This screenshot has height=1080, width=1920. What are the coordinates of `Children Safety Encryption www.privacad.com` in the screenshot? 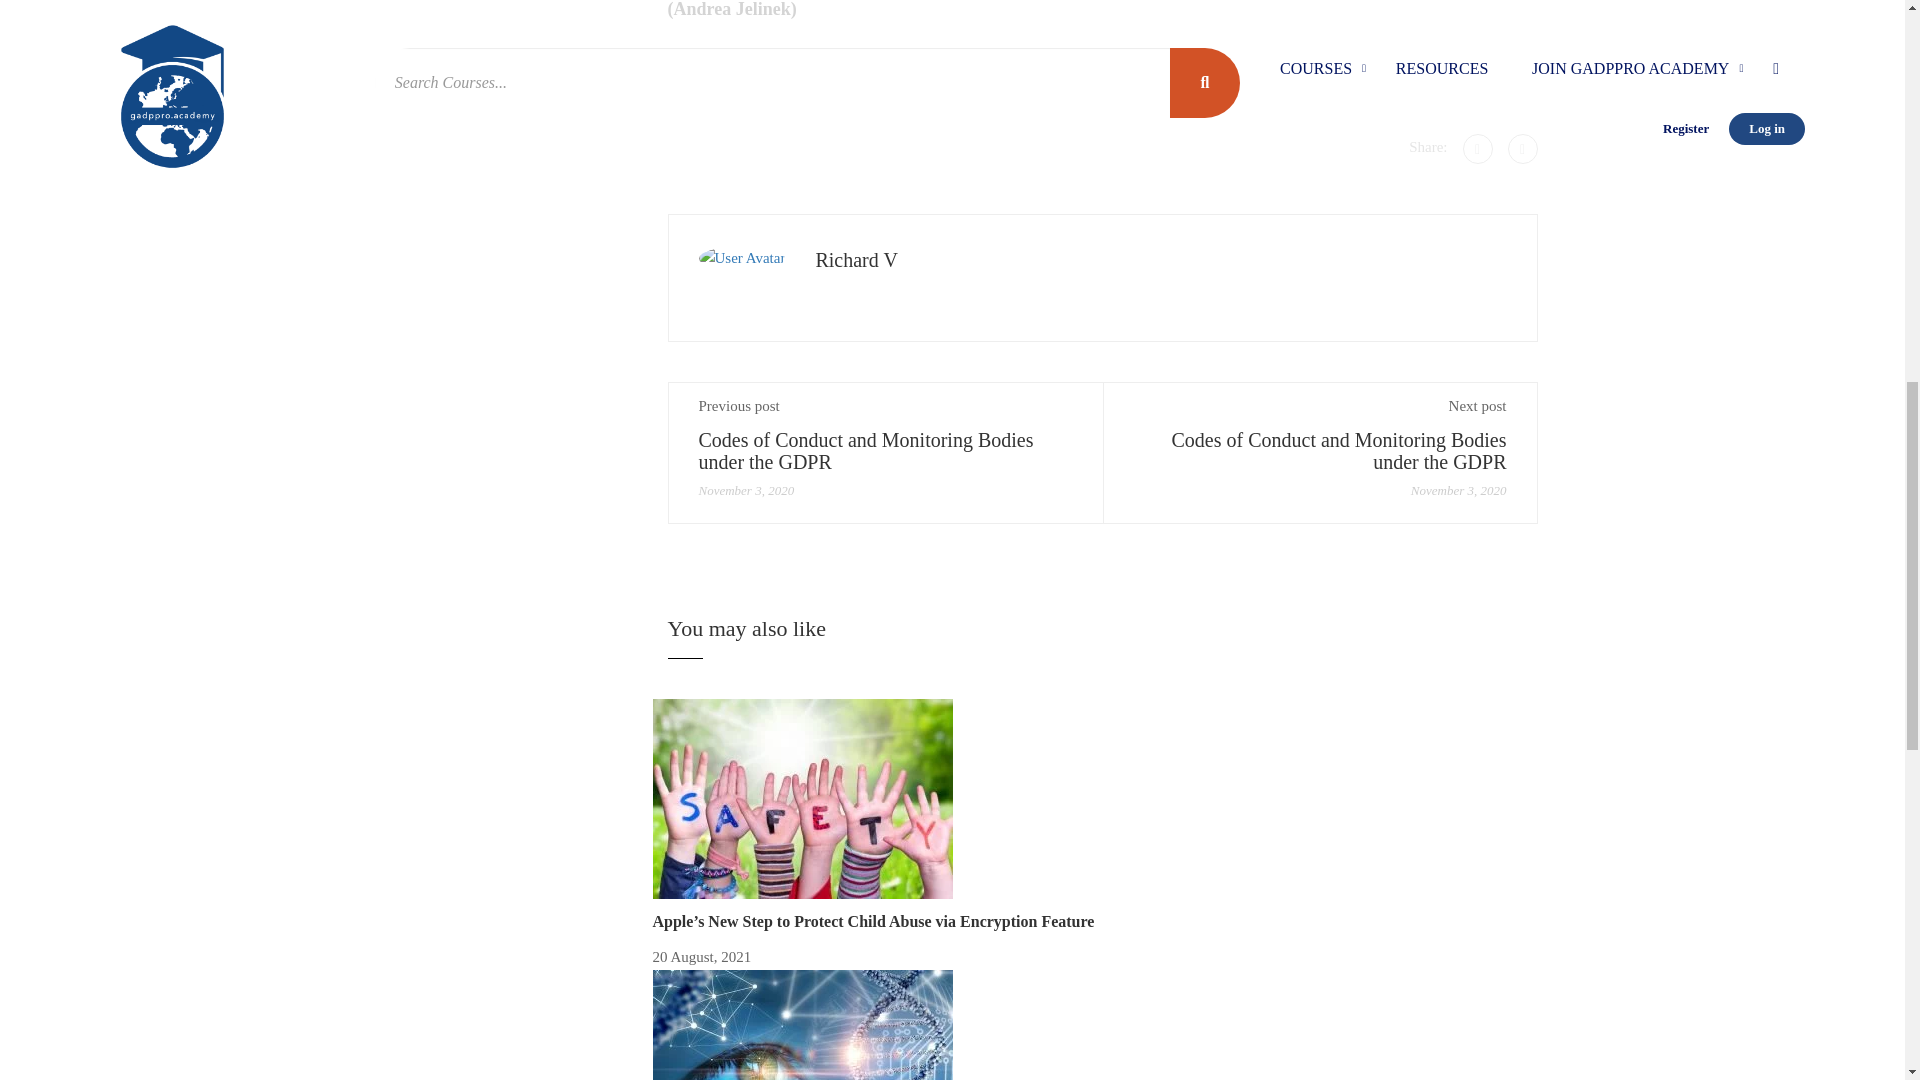 It's located at (802, 798).